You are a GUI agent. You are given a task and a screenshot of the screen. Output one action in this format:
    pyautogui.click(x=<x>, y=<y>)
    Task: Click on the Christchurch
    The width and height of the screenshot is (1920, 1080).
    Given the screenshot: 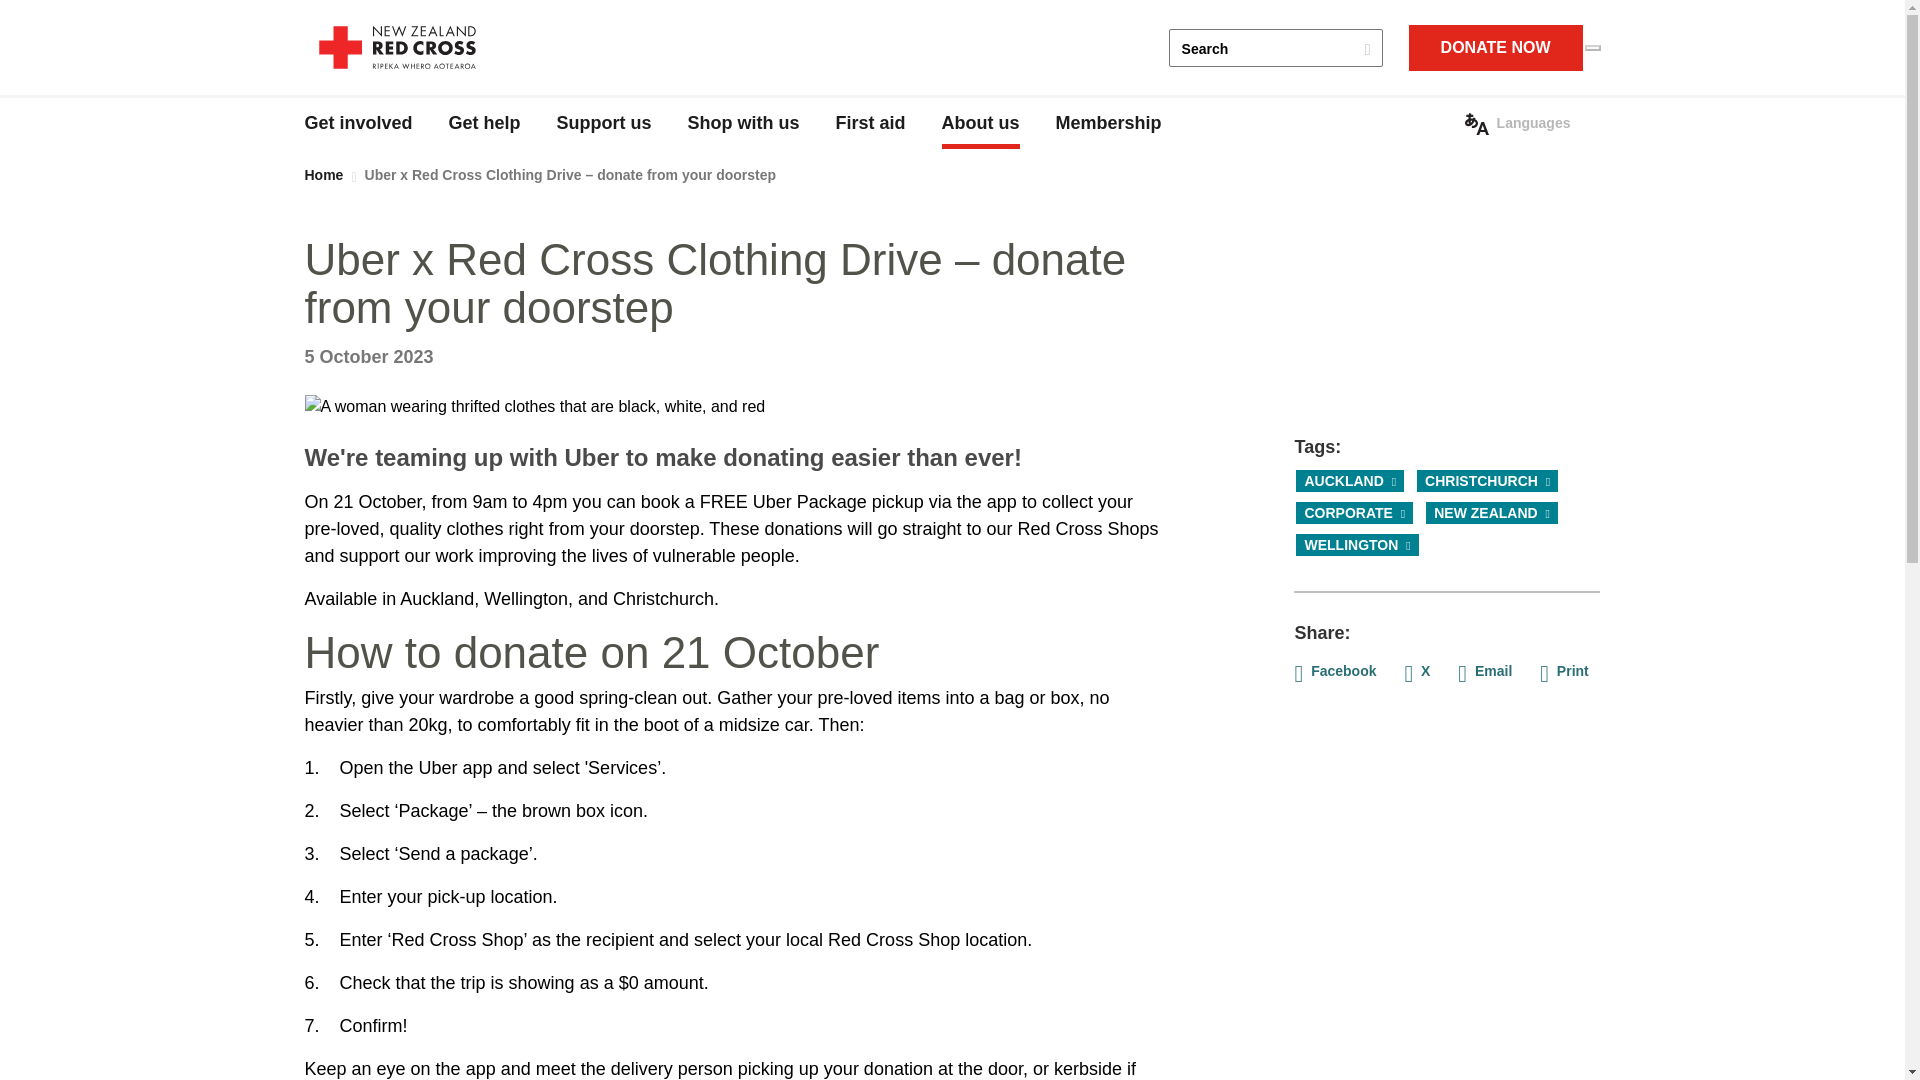 What is the action you would take?
    pyautogui.click(x=1487, y=480)
    